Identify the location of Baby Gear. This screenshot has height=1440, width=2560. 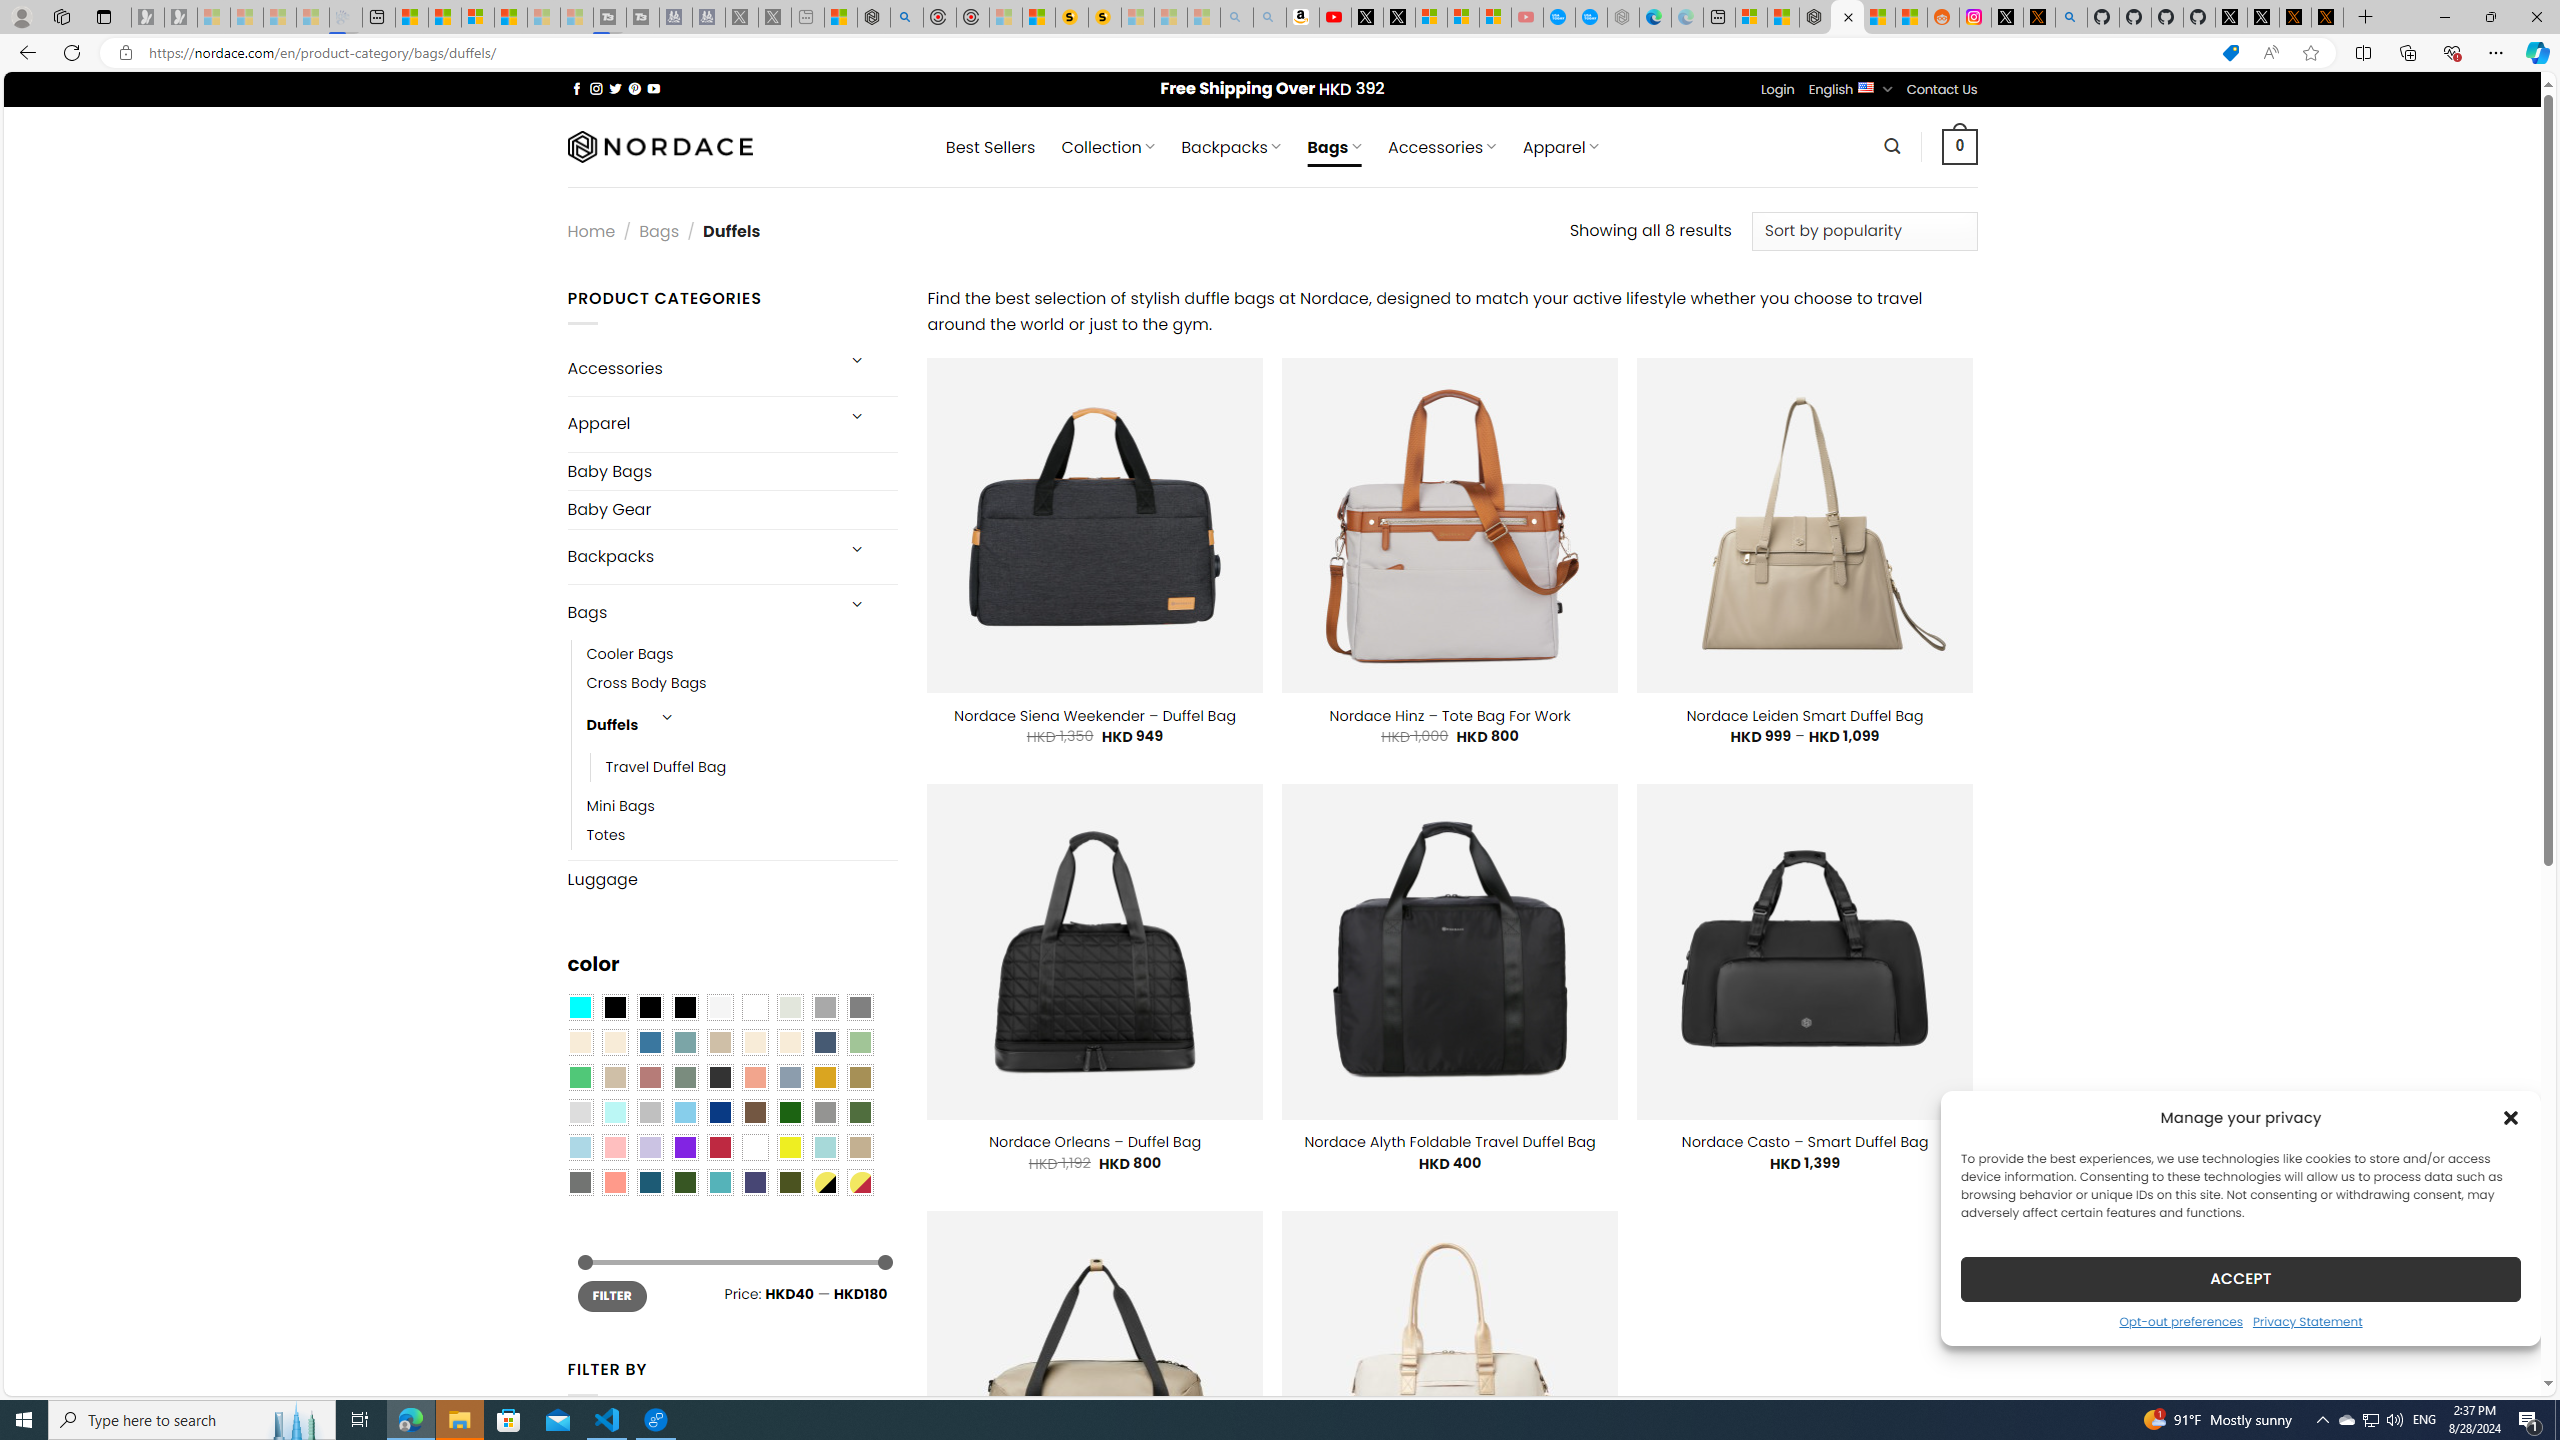
(732, 510).